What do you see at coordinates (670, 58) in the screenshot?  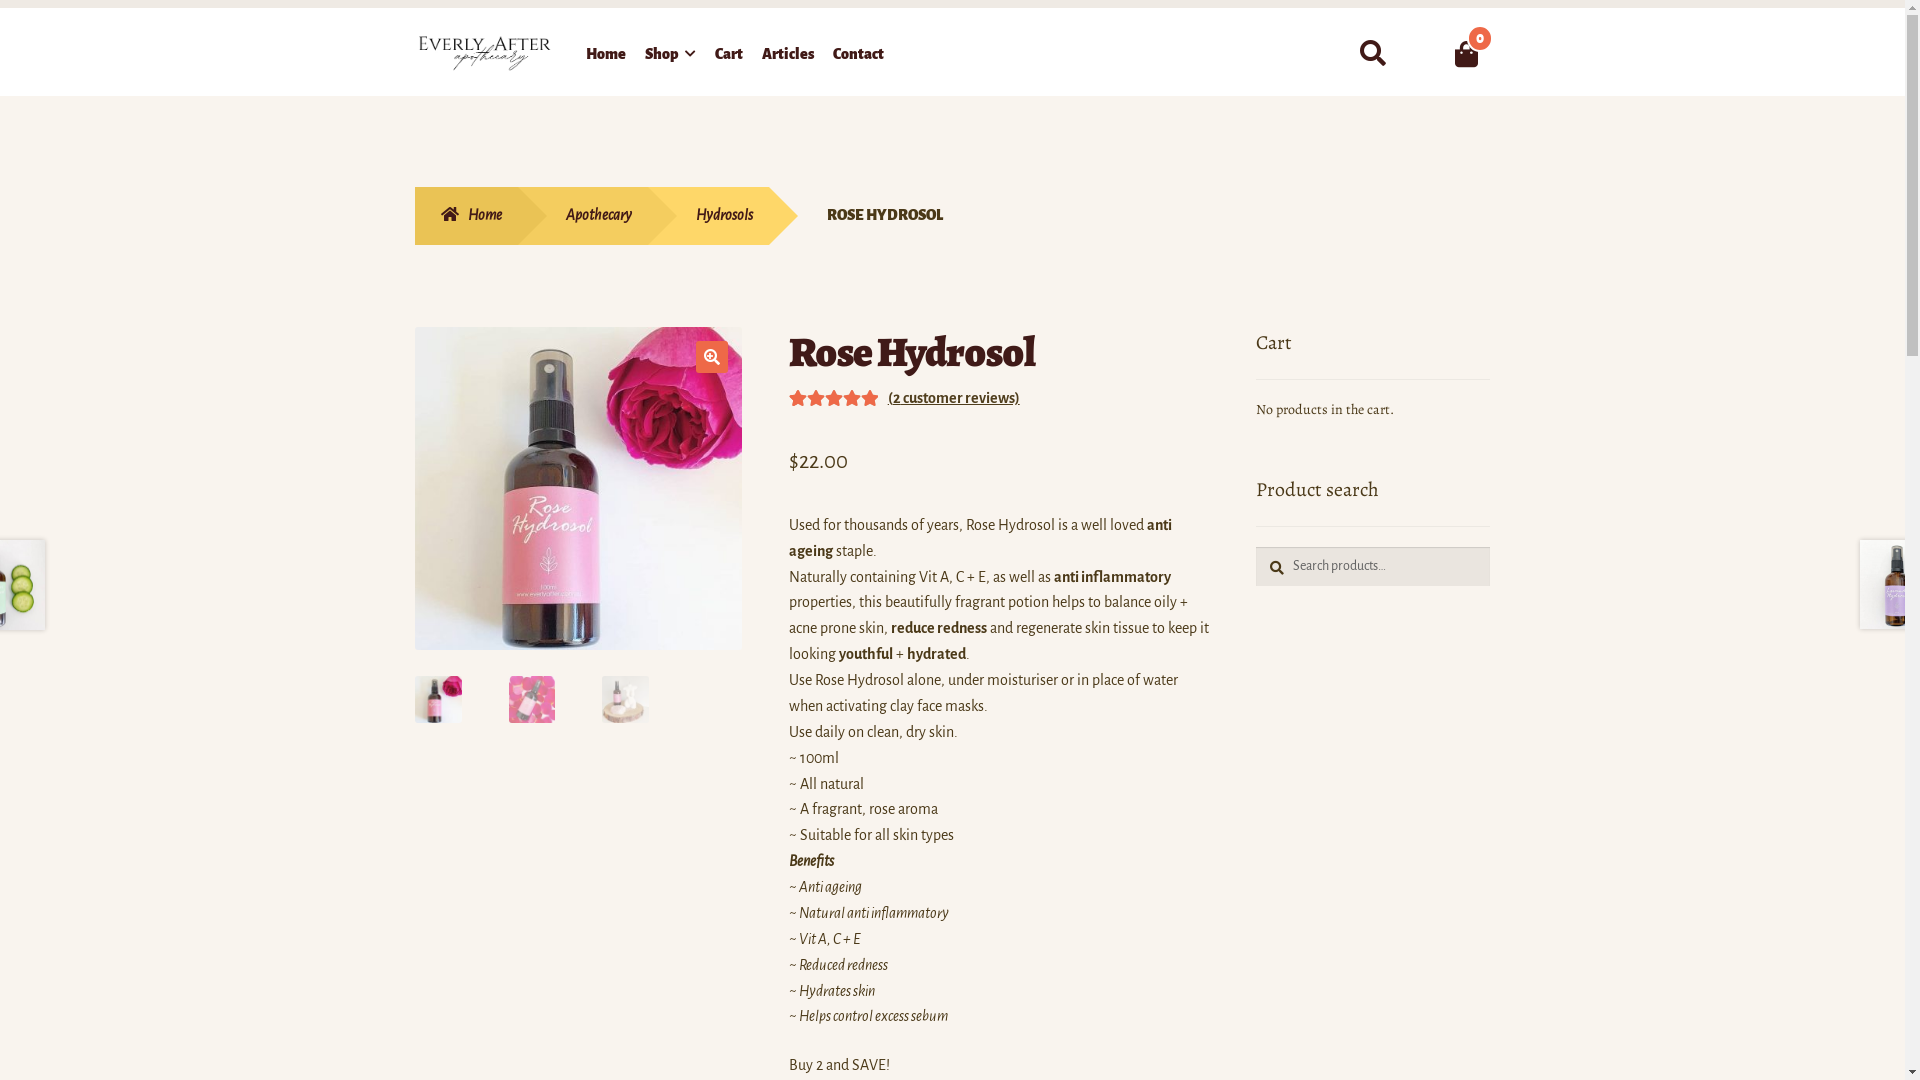 I see `Shop` at bounding box center [670, 58].